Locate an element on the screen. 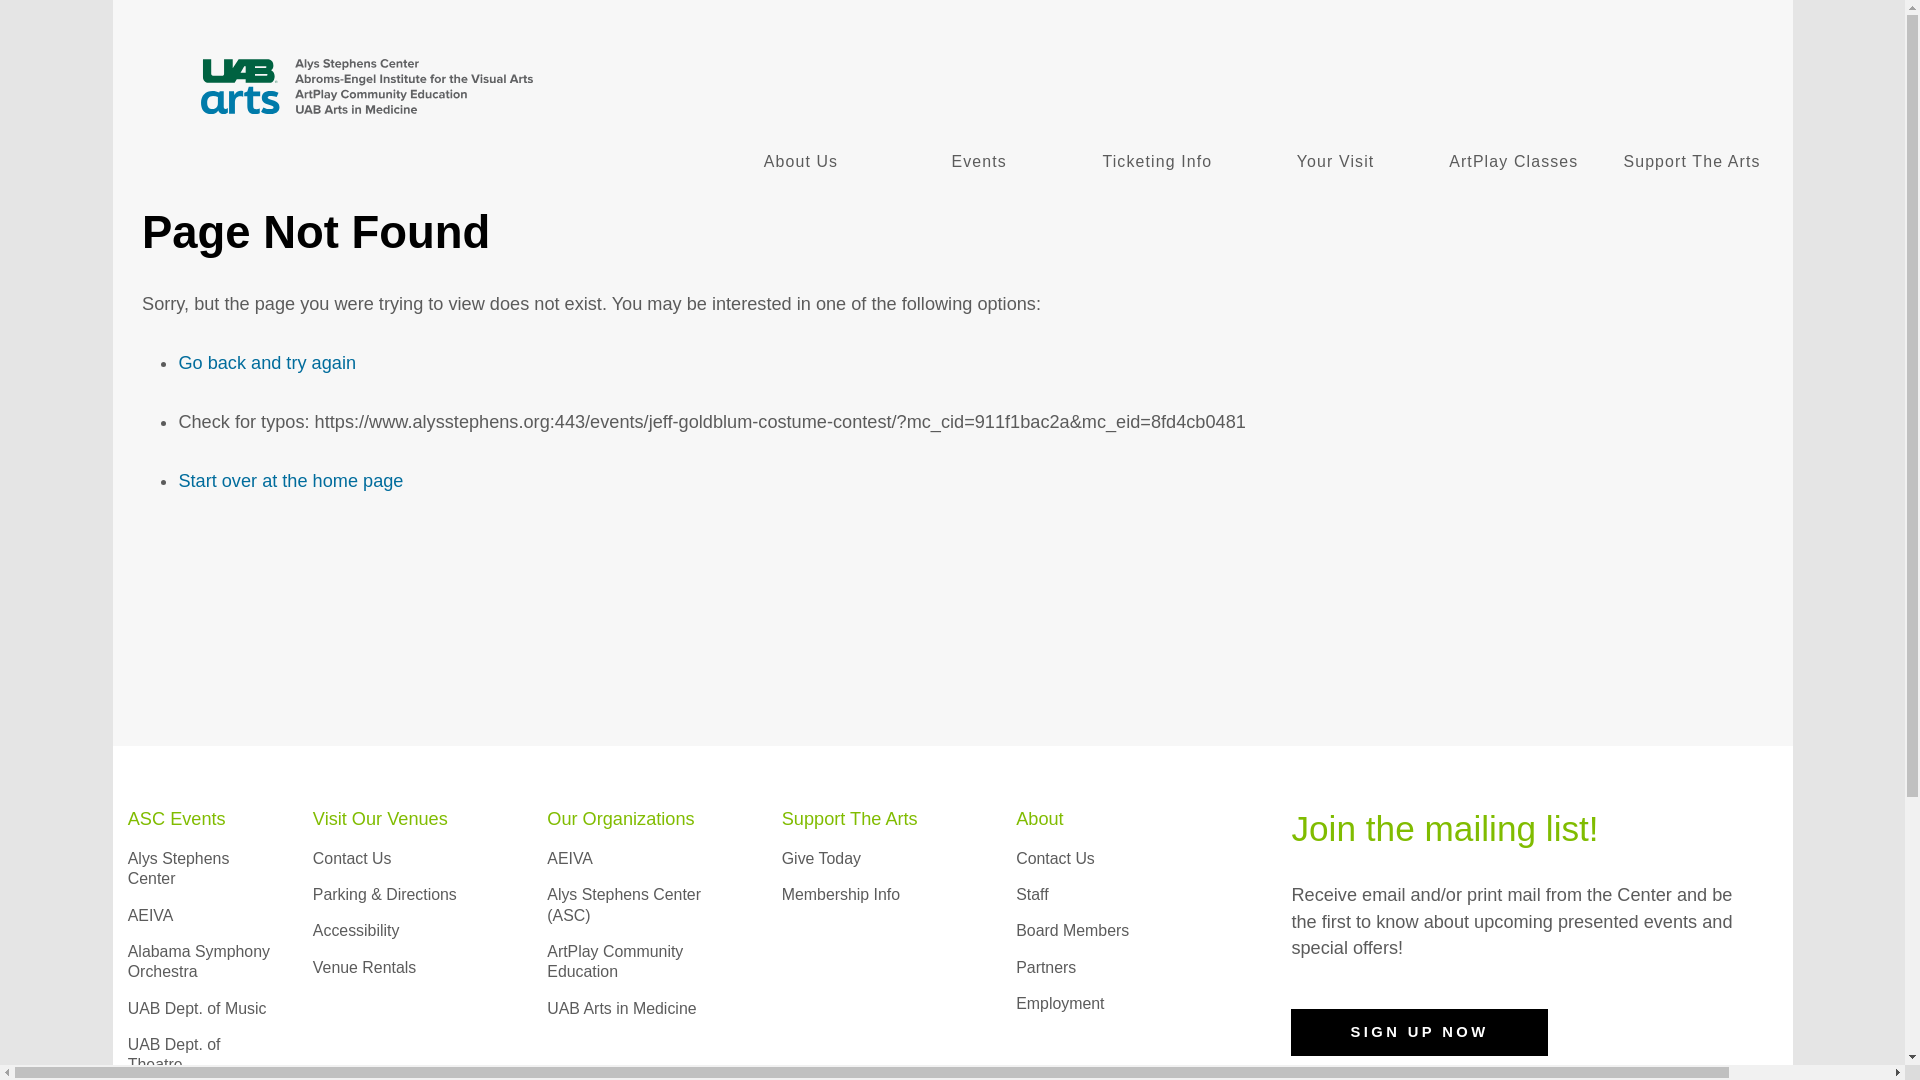 This screenshot has width=1920, height=1080. ArtPlay Classes is located at coordinates (1514, 162).